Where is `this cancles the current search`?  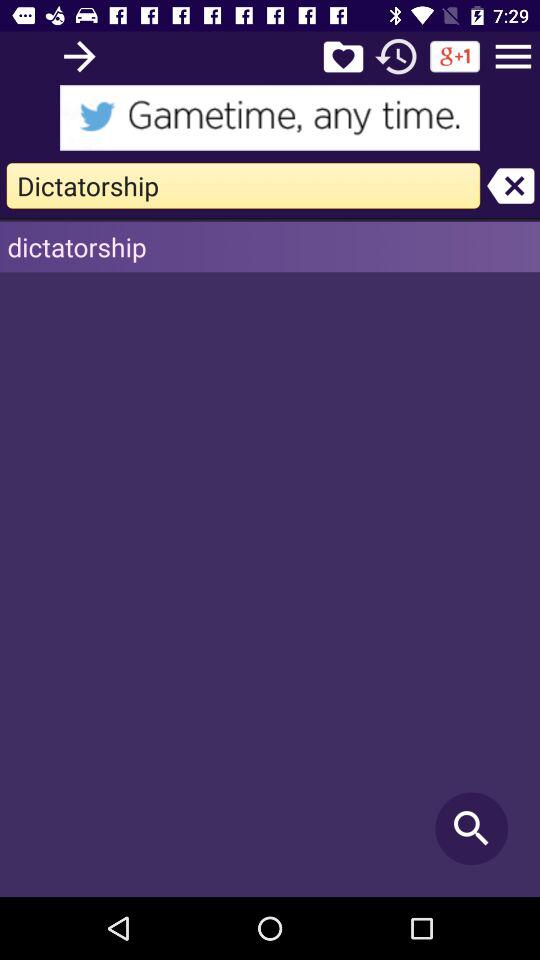
this cancles the current search is located at coordinates (510, 186).